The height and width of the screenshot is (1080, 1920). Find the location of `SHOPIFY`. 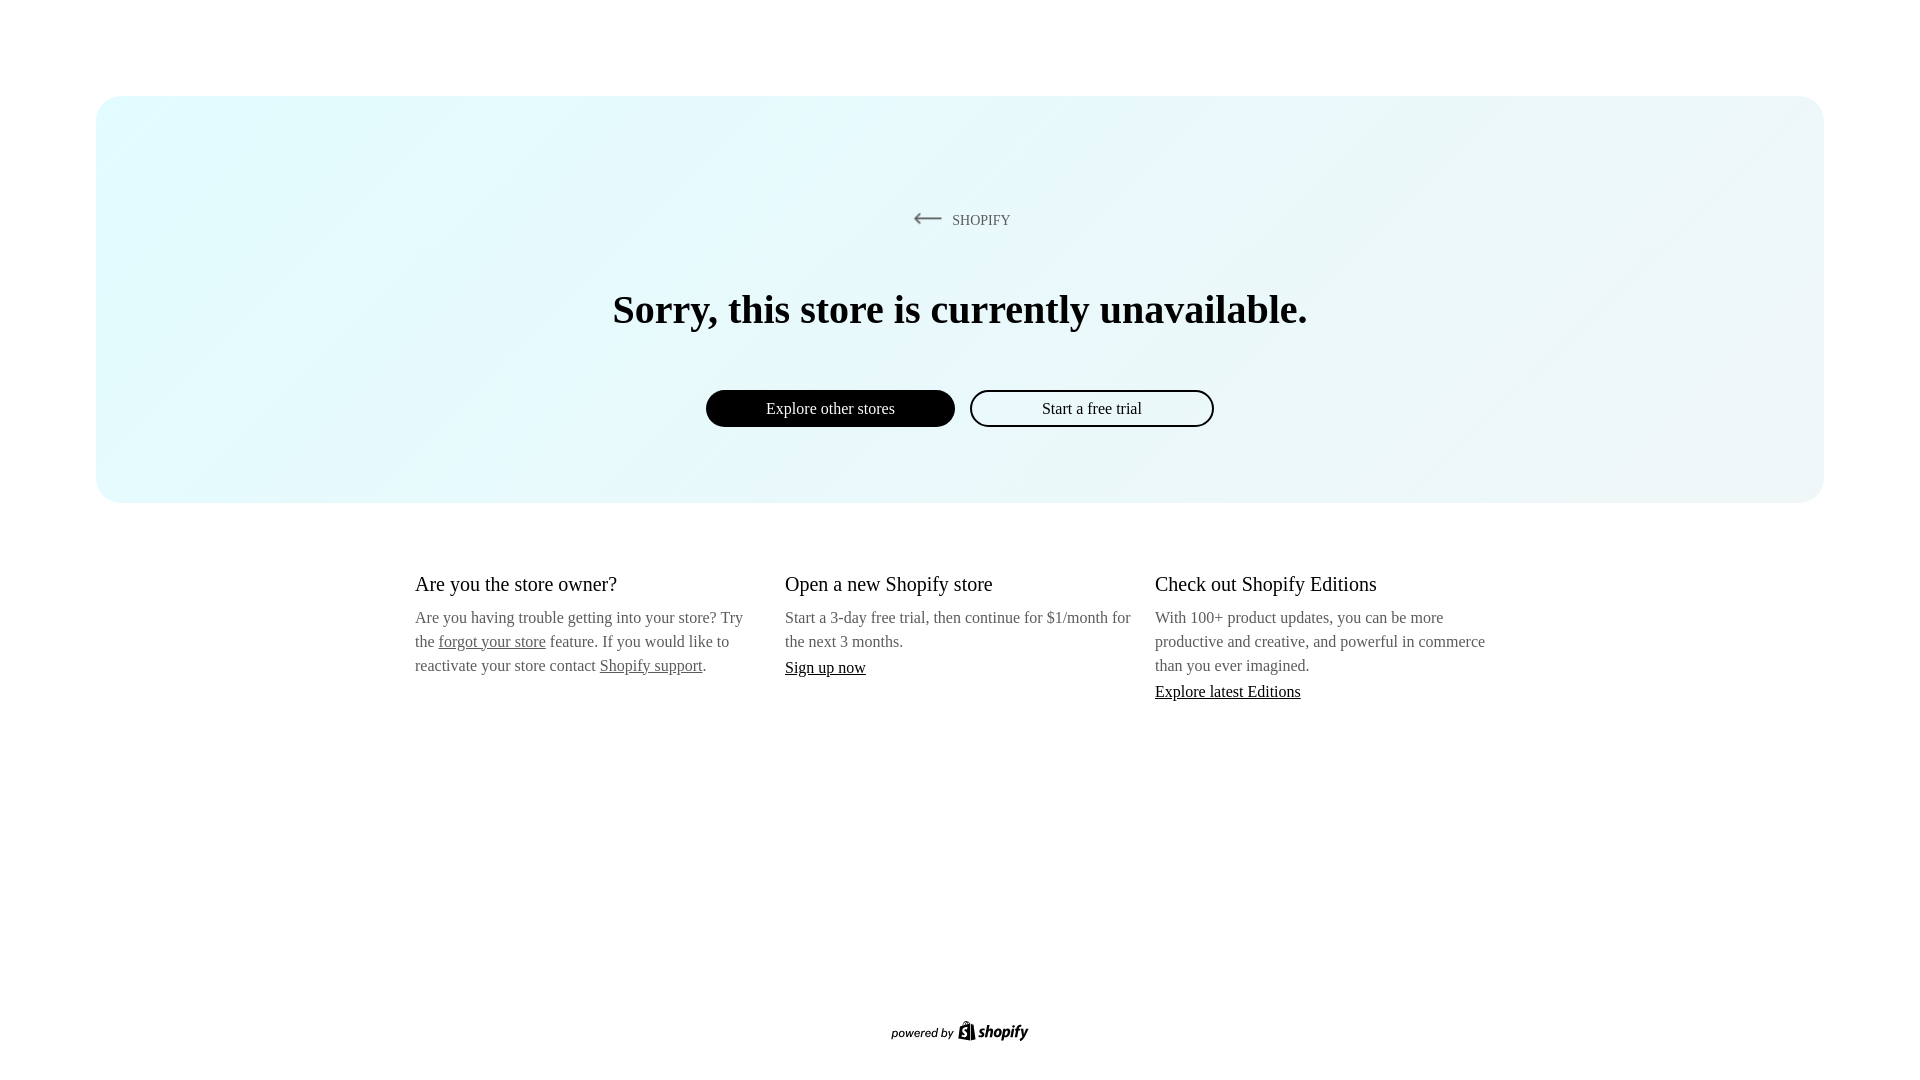

SHOPIFY is located at coordinates (958, 219).